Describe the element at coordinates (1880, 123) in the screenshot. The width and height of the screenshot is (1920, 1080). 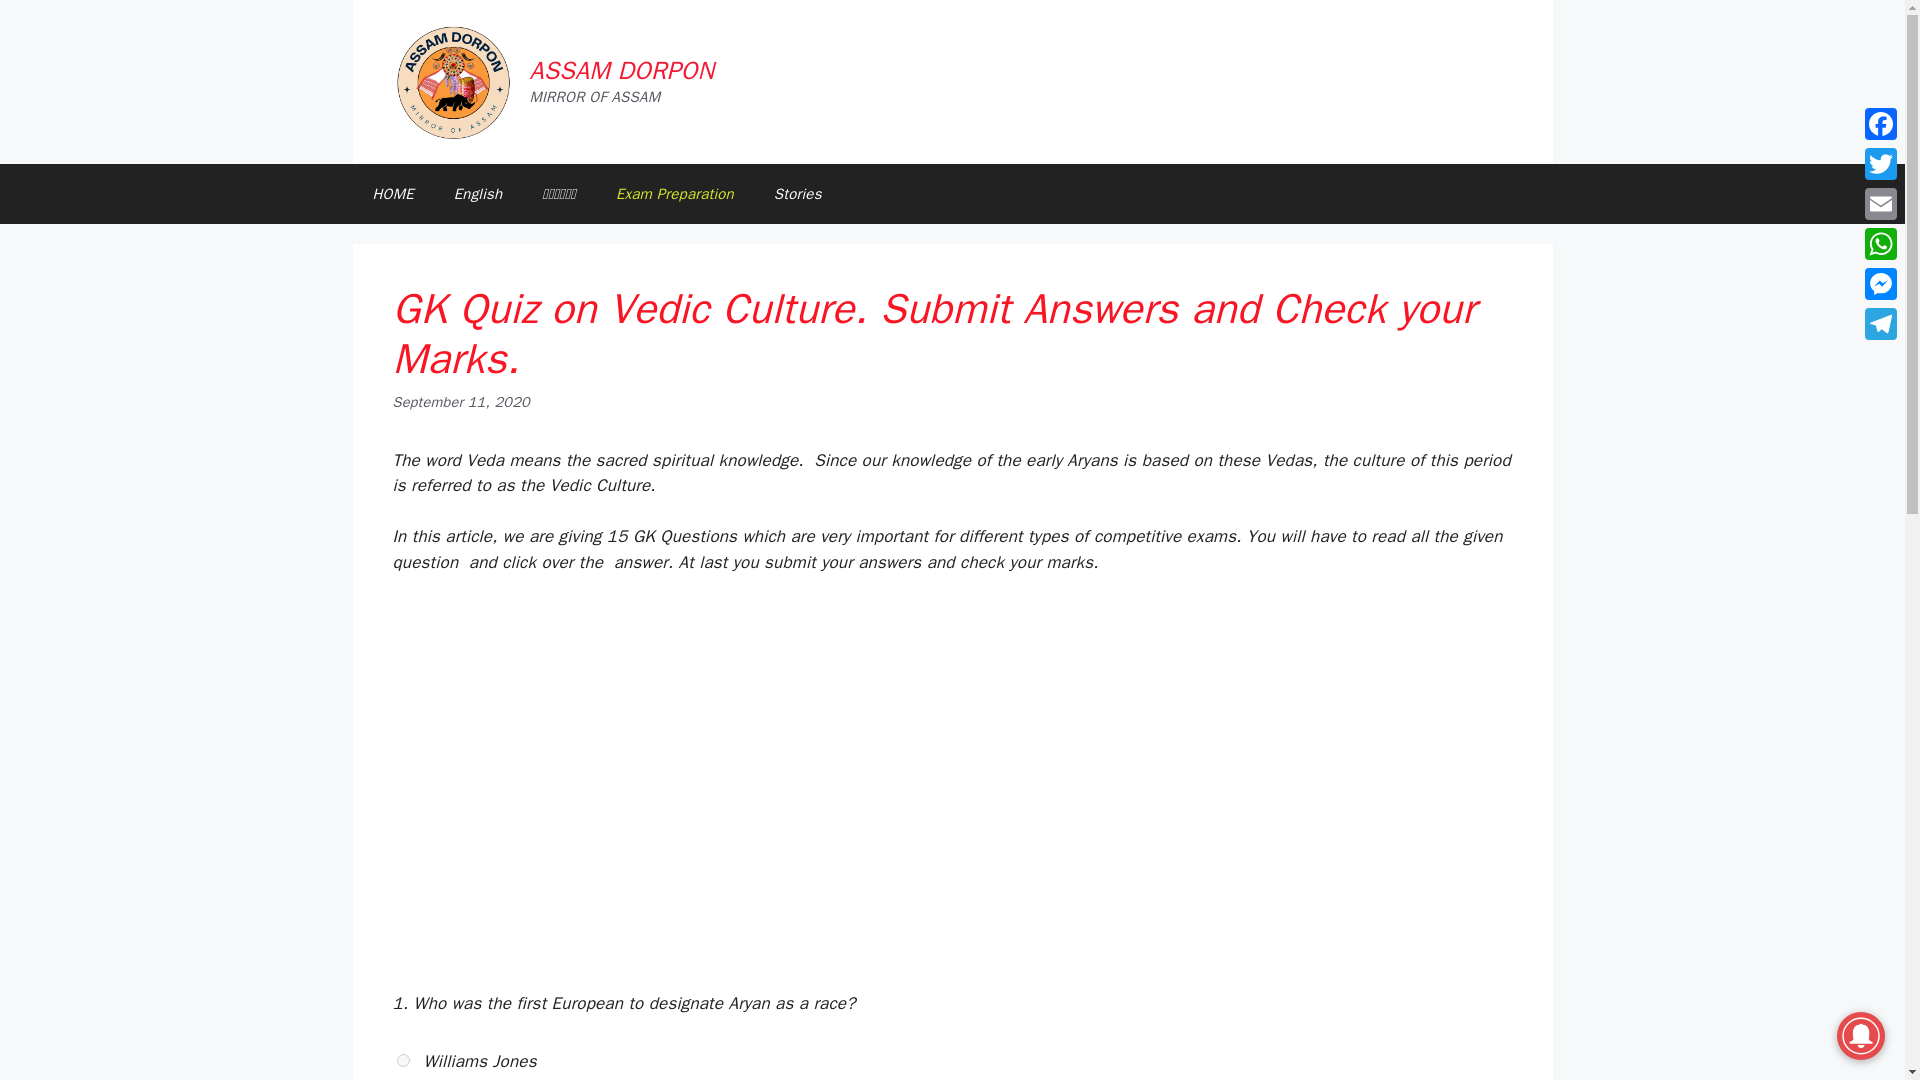
I see `Facebook` at that location.